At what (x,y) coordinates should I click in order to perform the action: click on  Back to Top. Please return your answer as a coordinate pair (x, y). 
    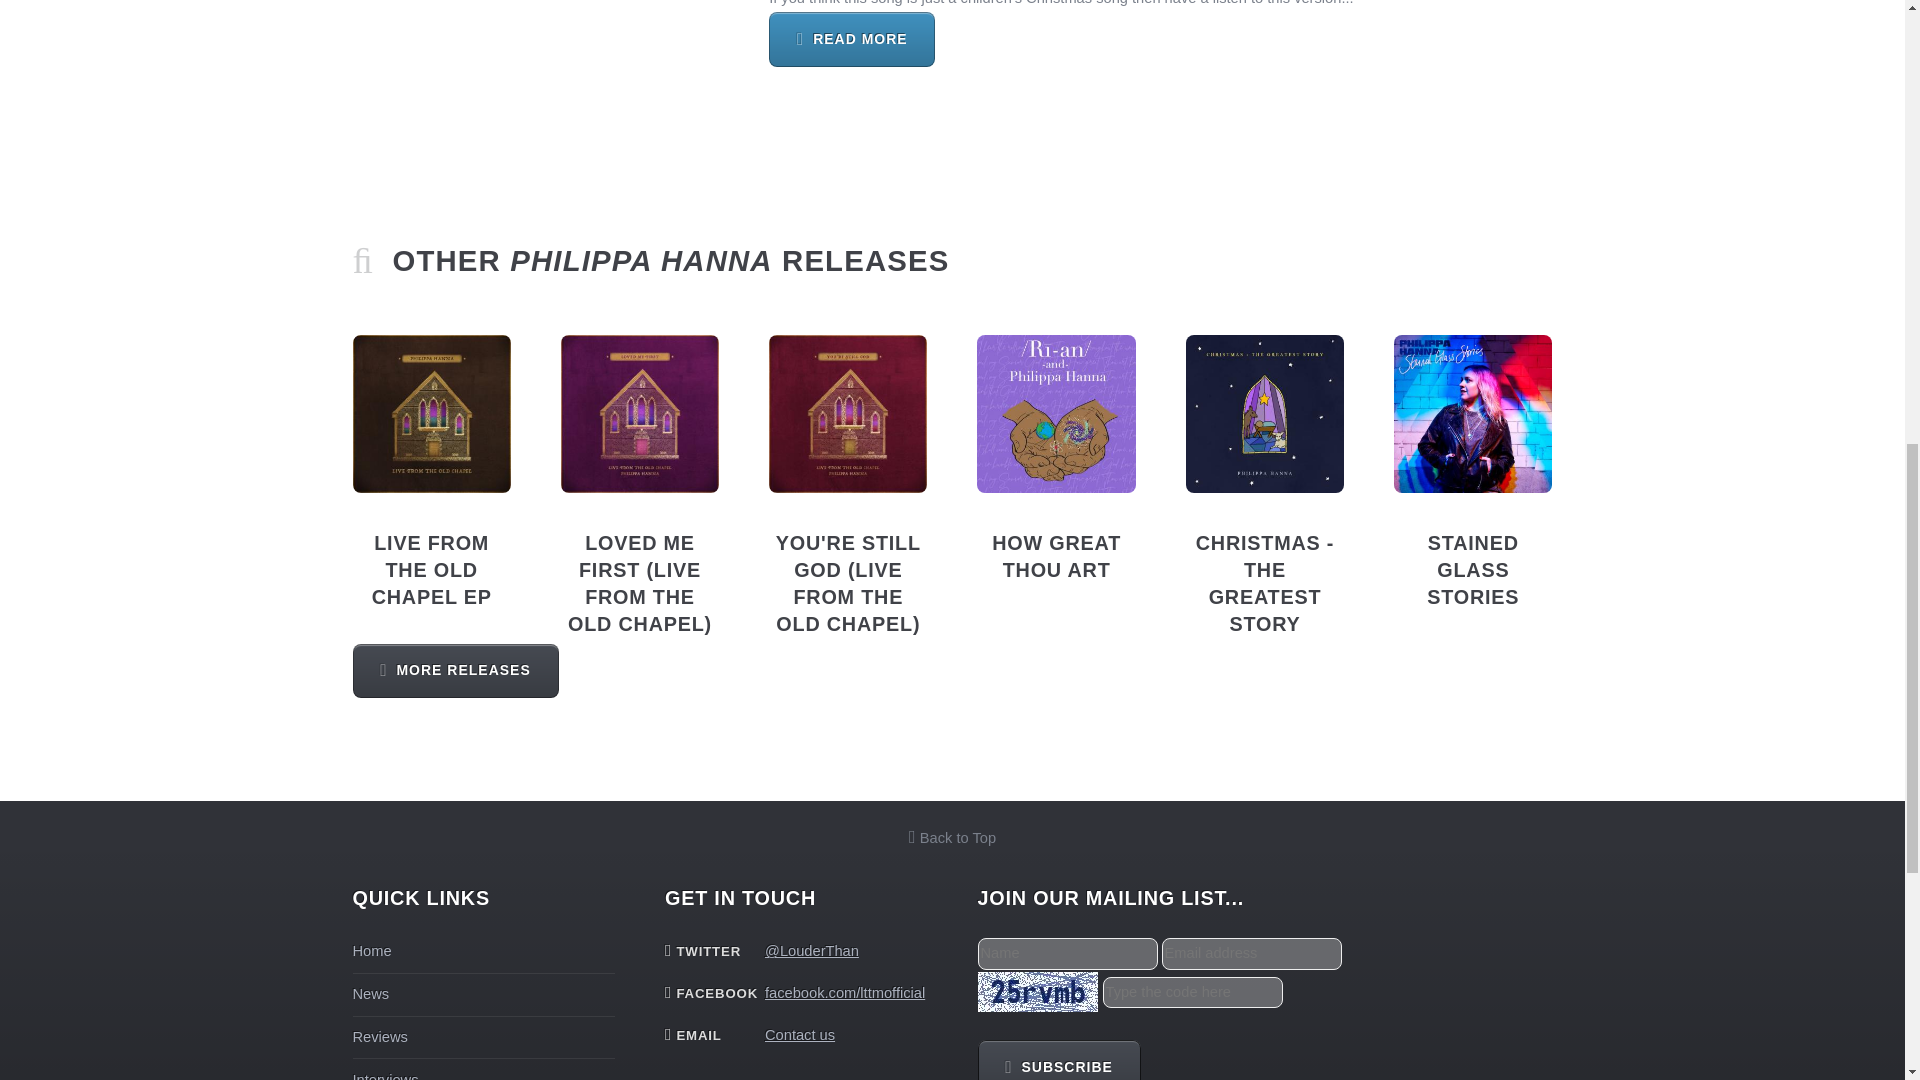
    Looking at the image, I should click on (952, 838).